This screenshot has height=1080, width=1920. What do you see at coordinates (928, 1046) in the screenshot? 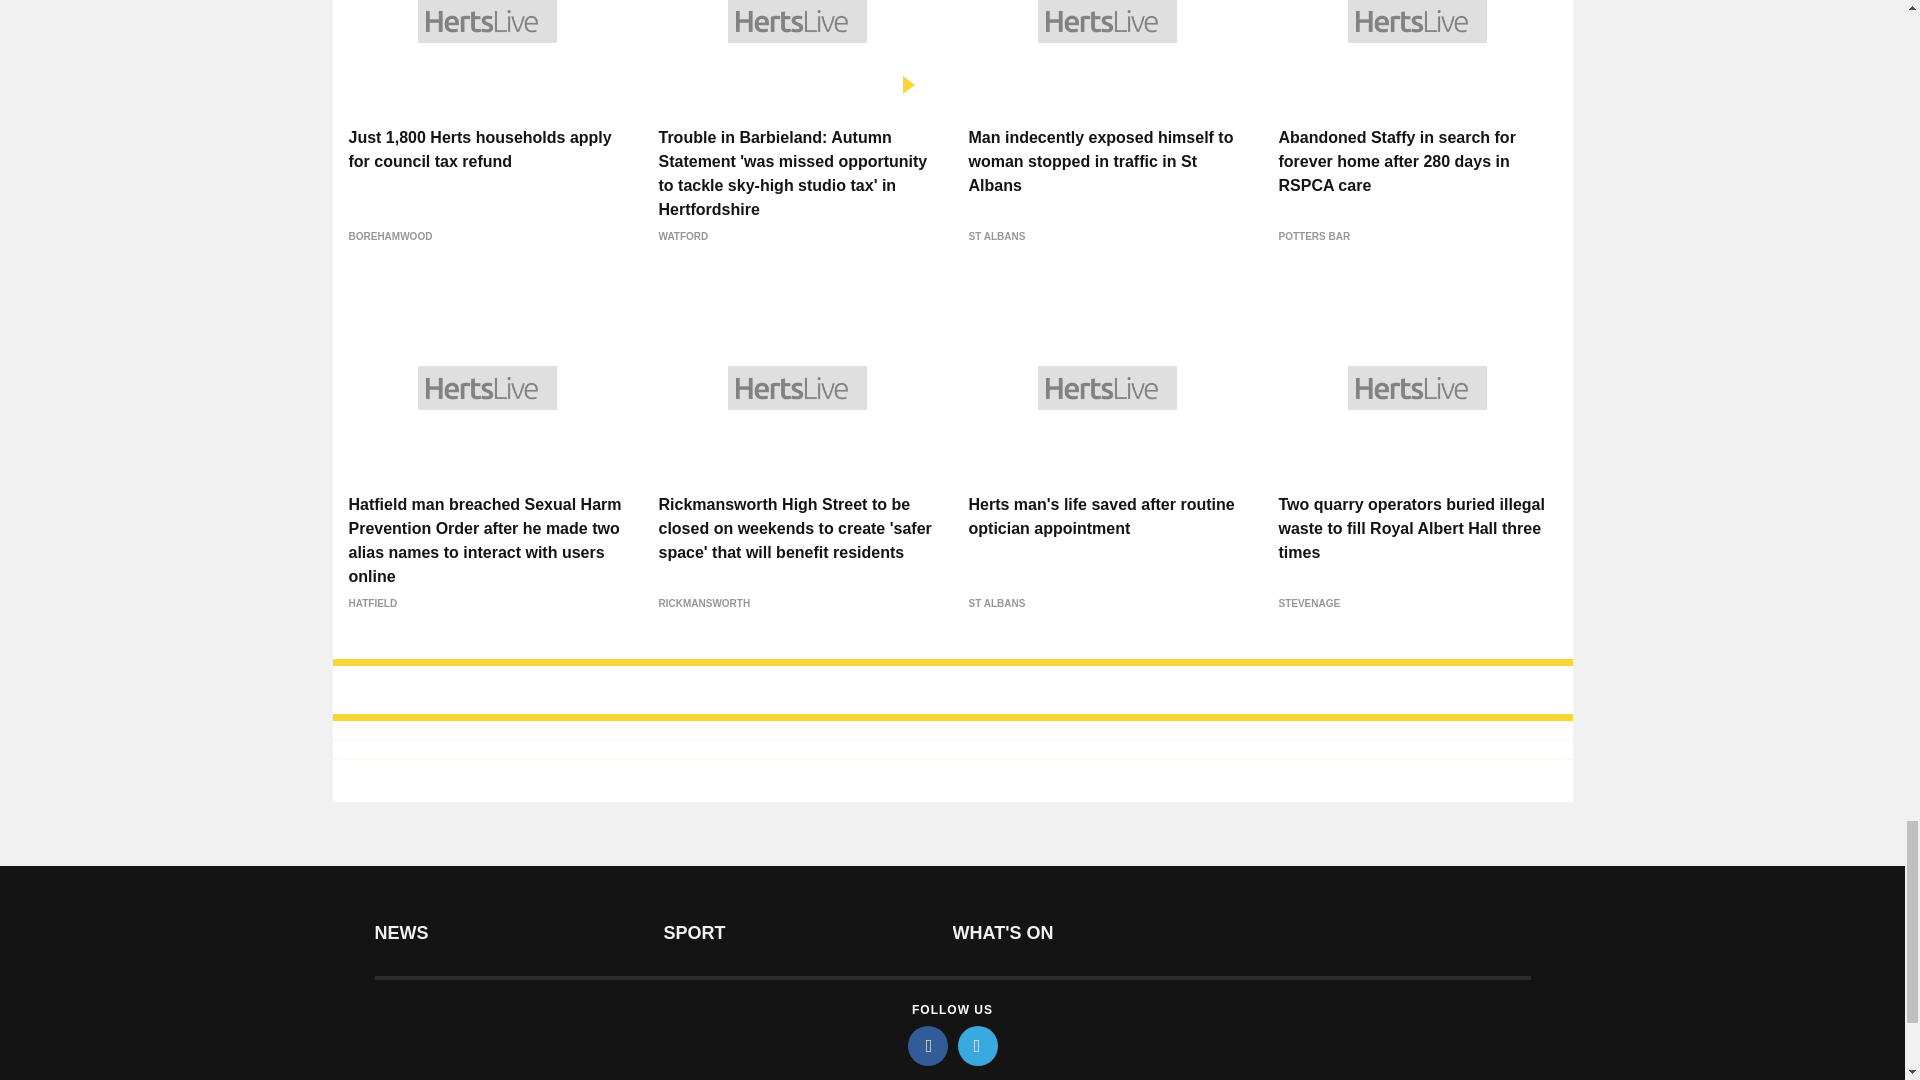
I see `facebook` at bounding box center [928, 1046].